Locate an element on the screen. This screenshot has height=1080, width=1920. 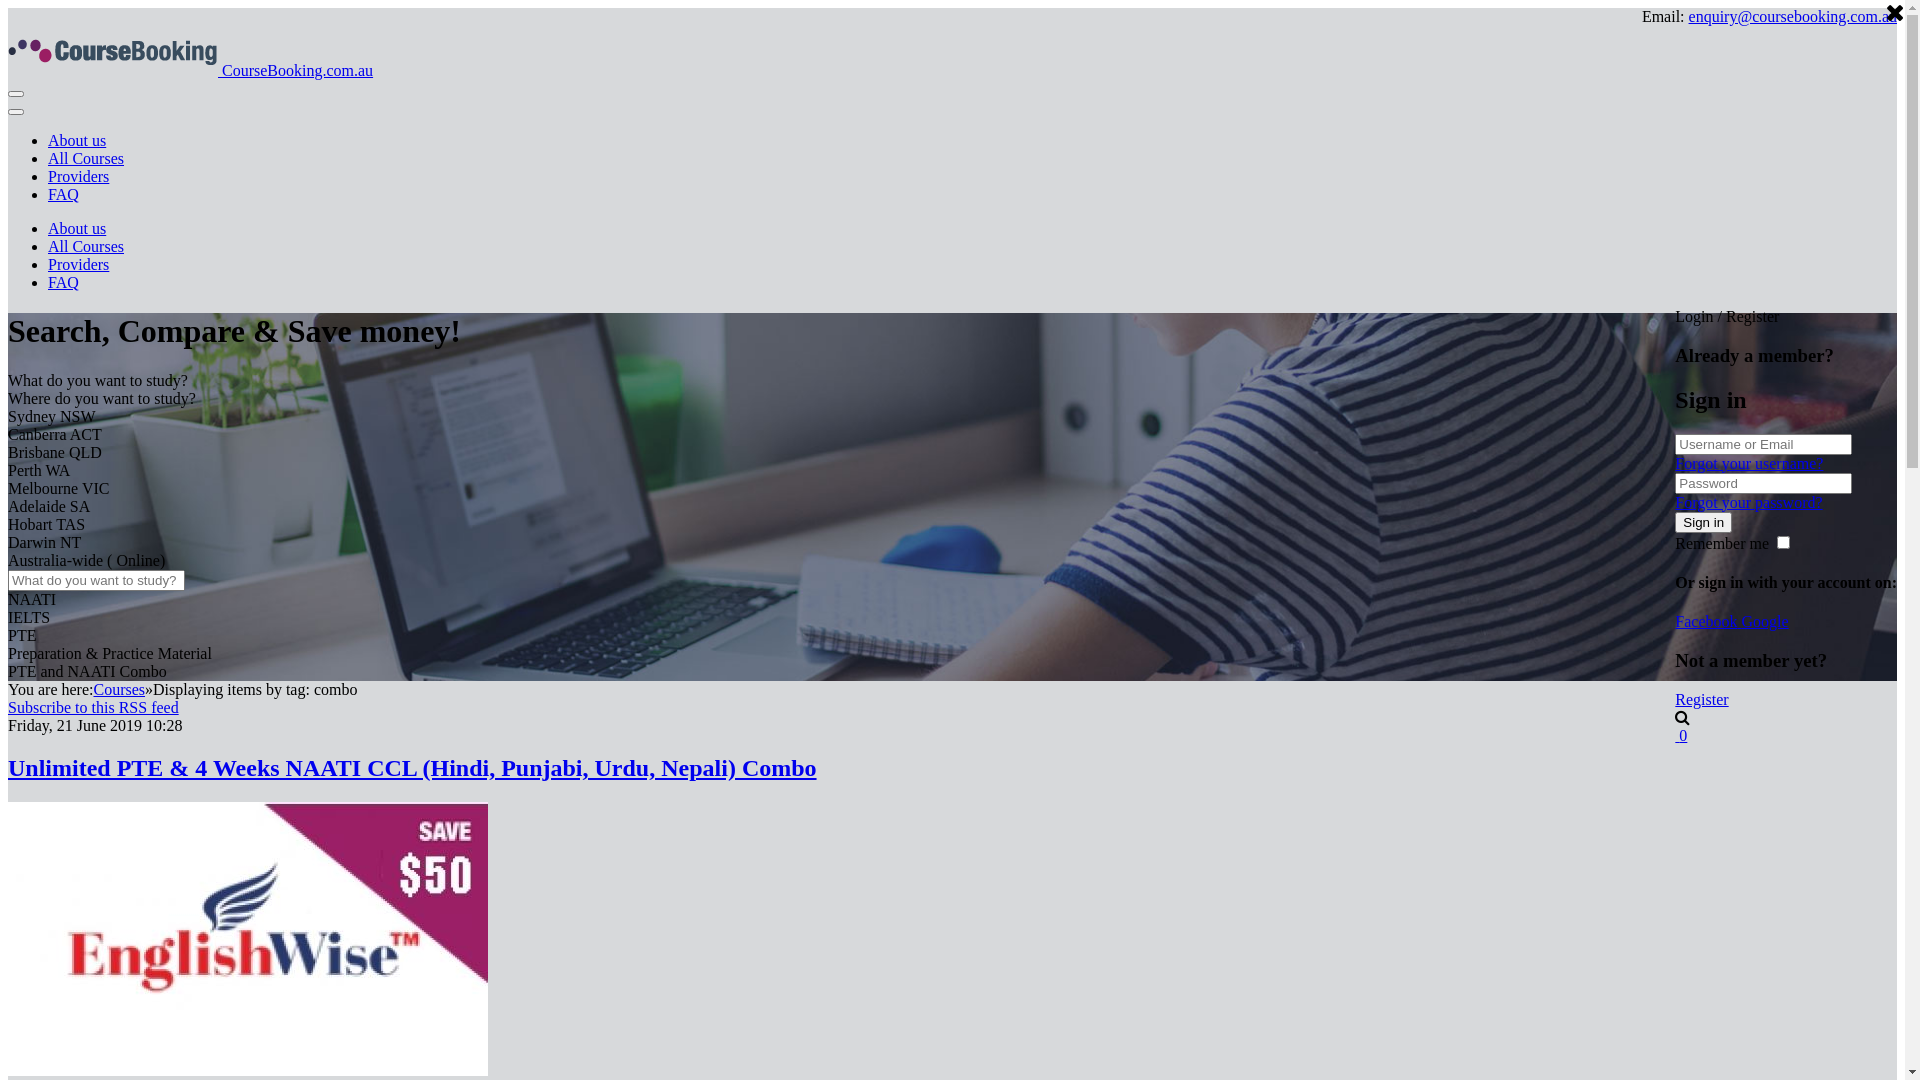
Forgot your password? is located at coordinates (1748, 502).